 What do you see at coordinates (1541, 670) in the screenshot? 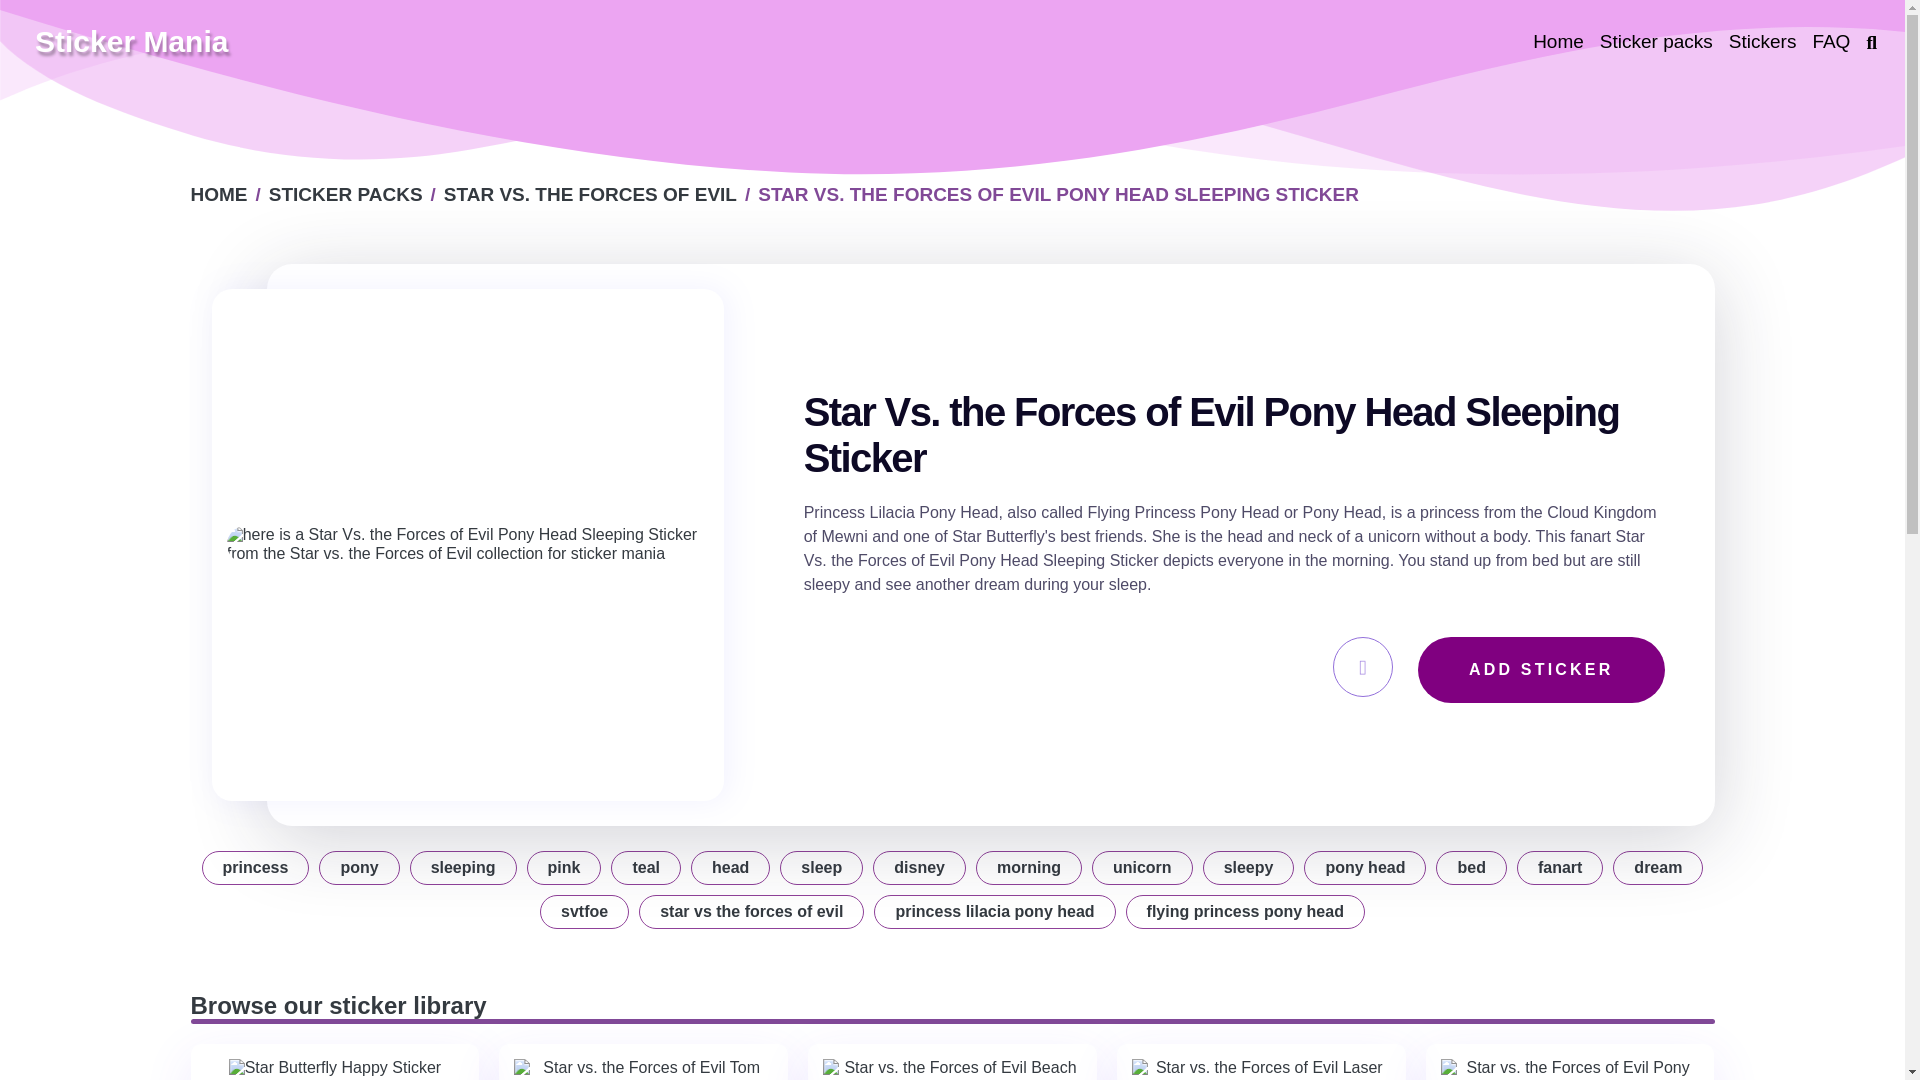
I see `add sticker to chrome extension` at bounding box center [1541, 670].